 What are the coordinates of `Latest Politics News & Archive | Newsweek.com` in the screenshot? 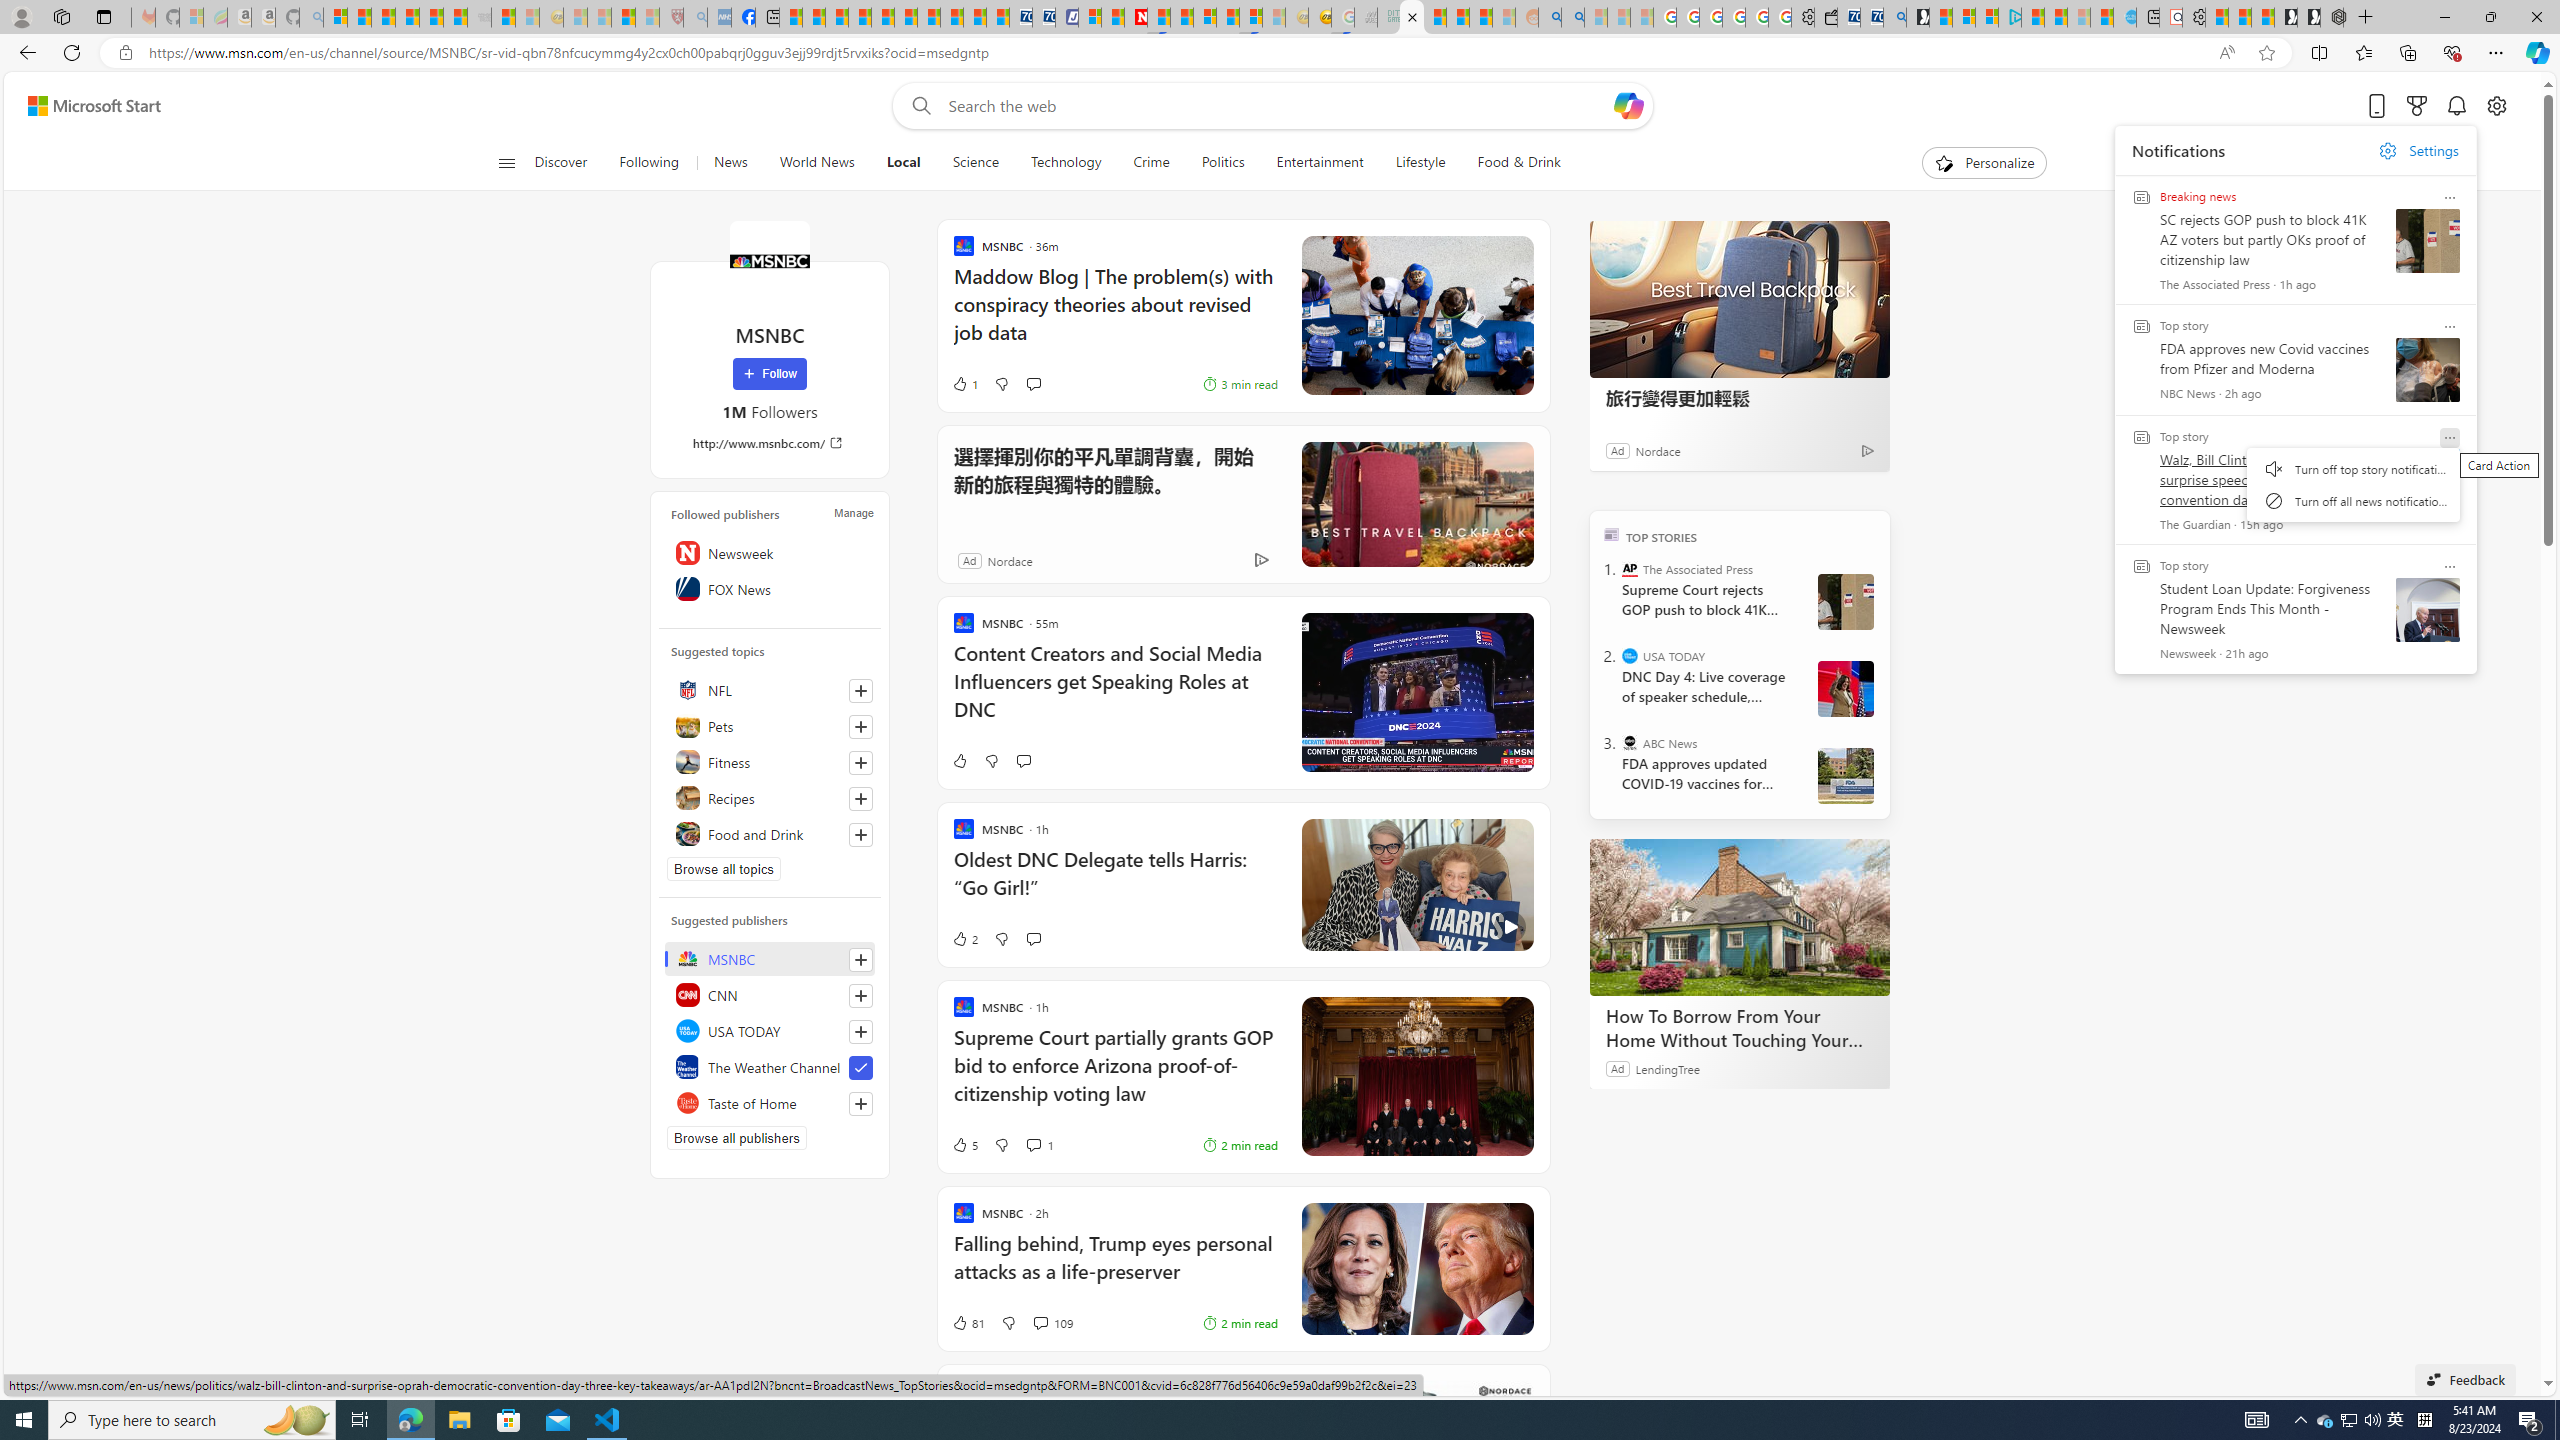 It's located at (1136, 17).